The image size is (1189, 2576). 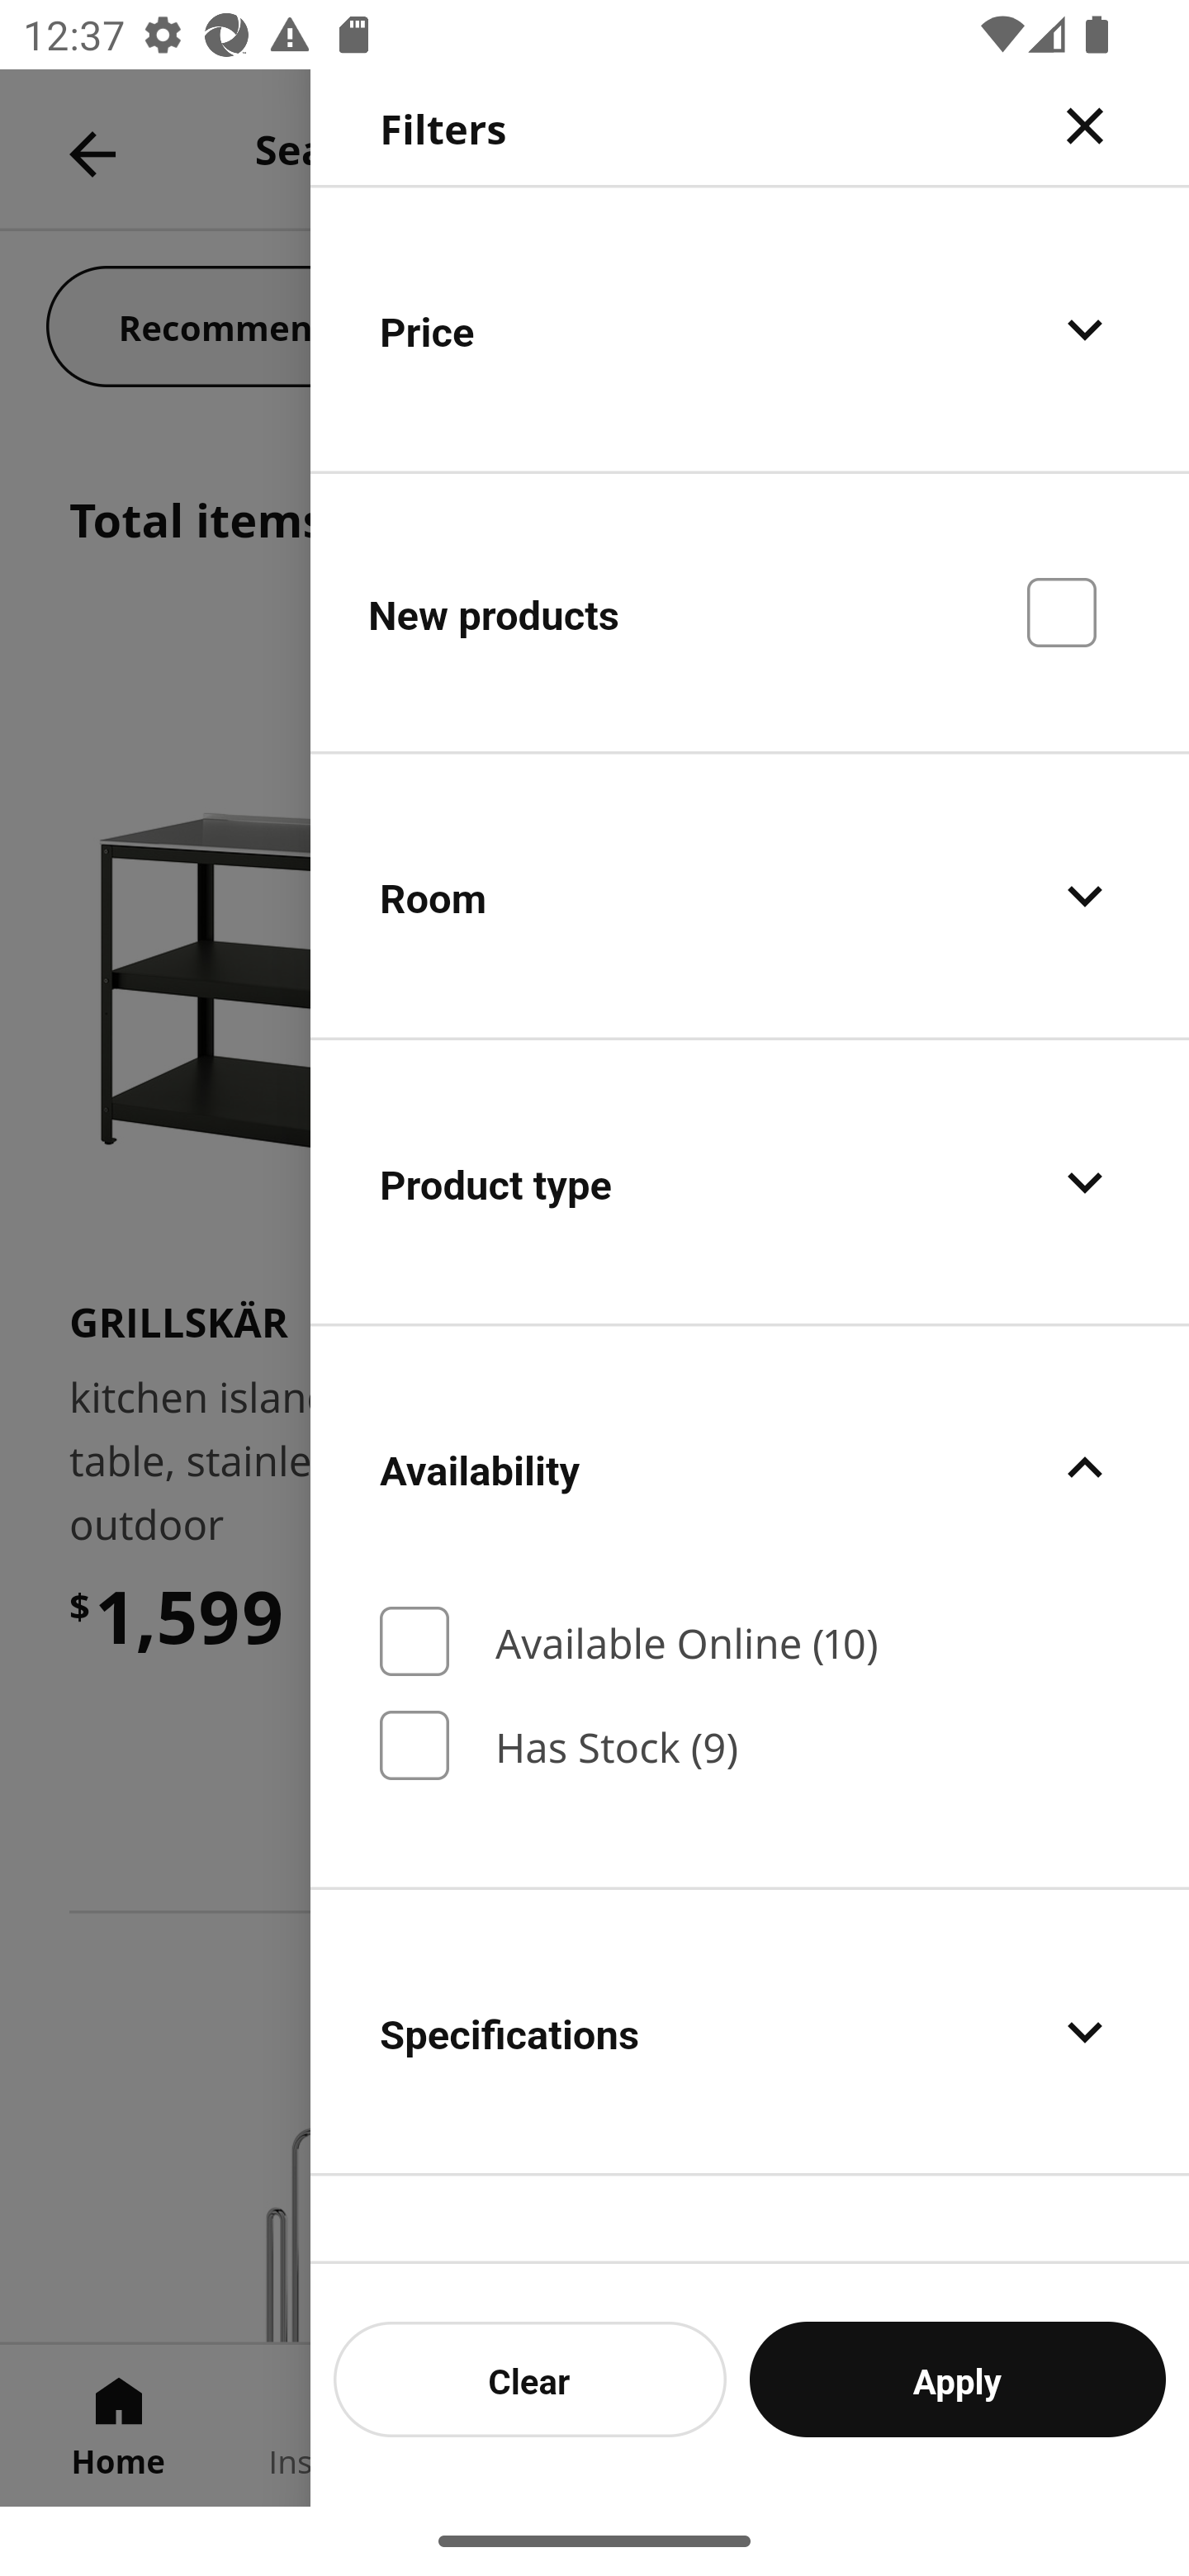 I want to click on Has Stock (9), so click(x=750, y=1745).